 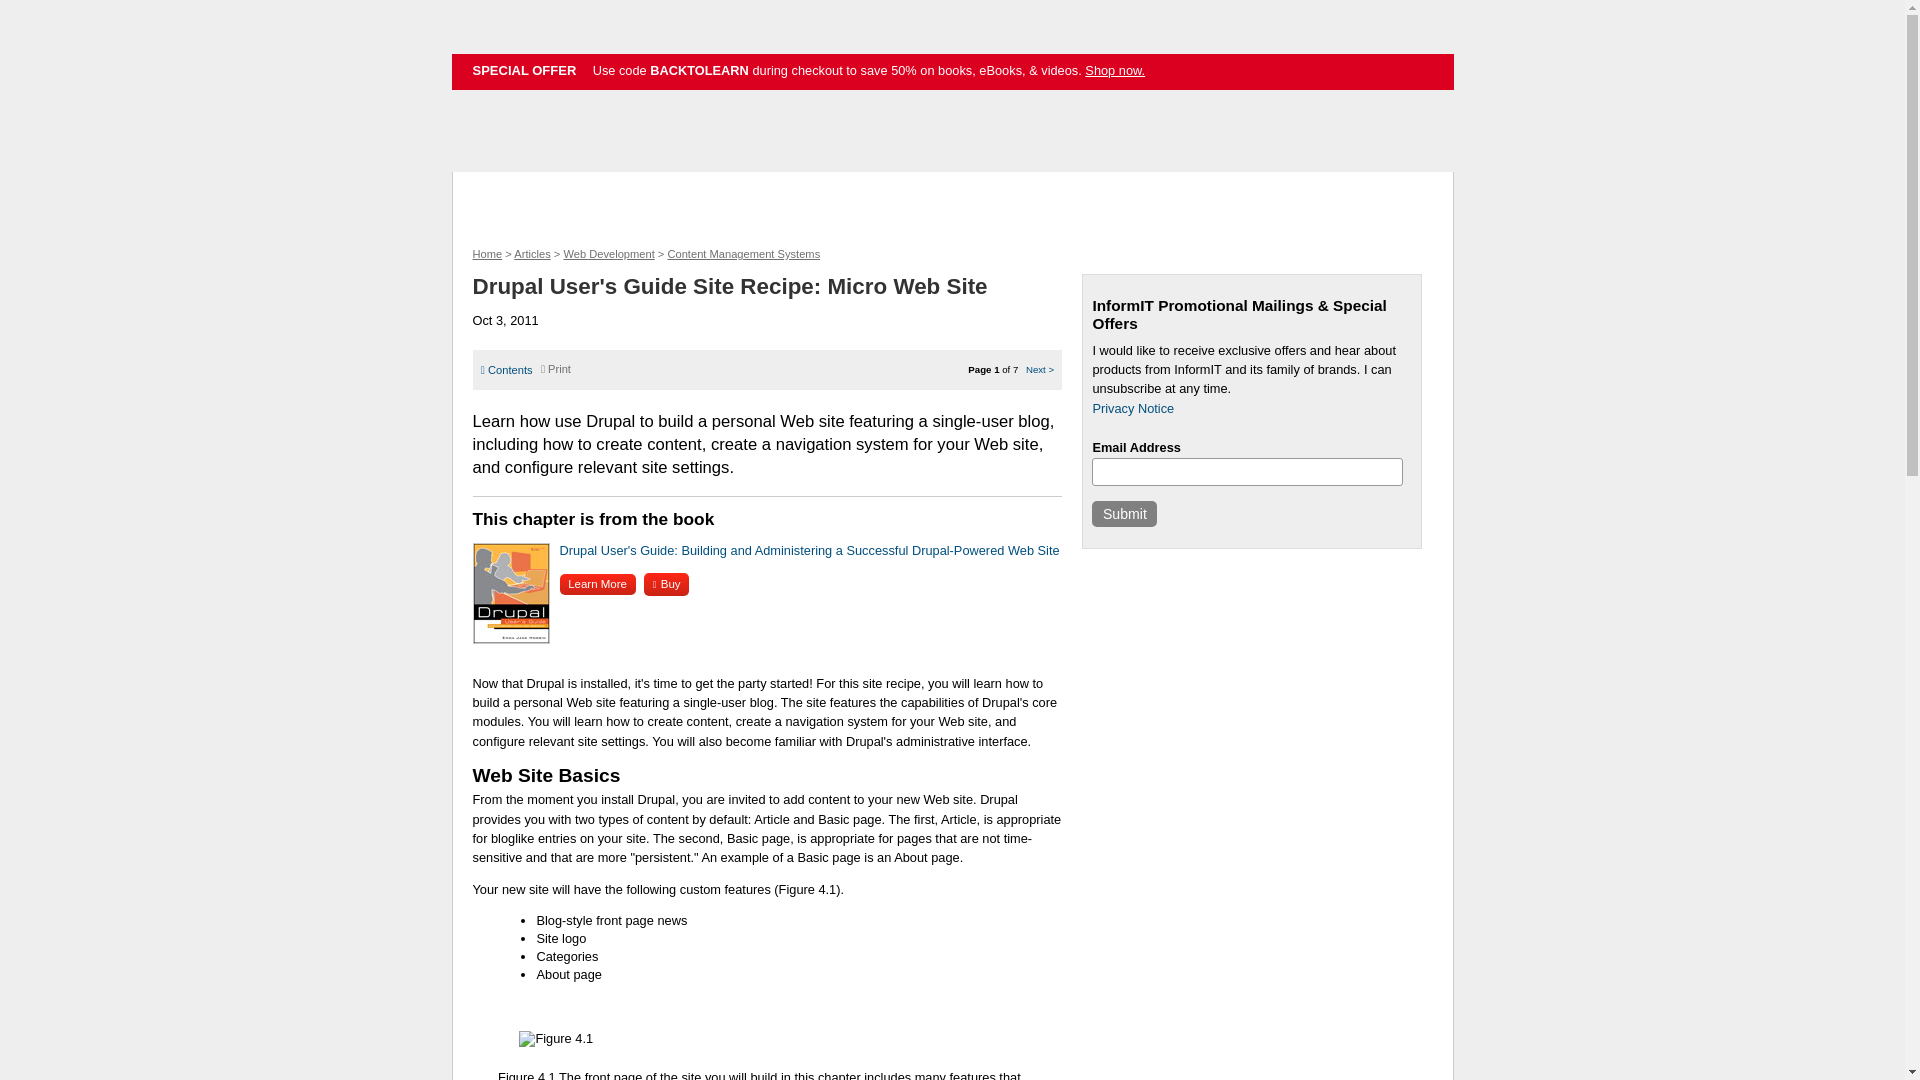 What do you see at coordinates (1124, 514) in the screenshot?
I see `Submit` at bounding box center [1124, 514].